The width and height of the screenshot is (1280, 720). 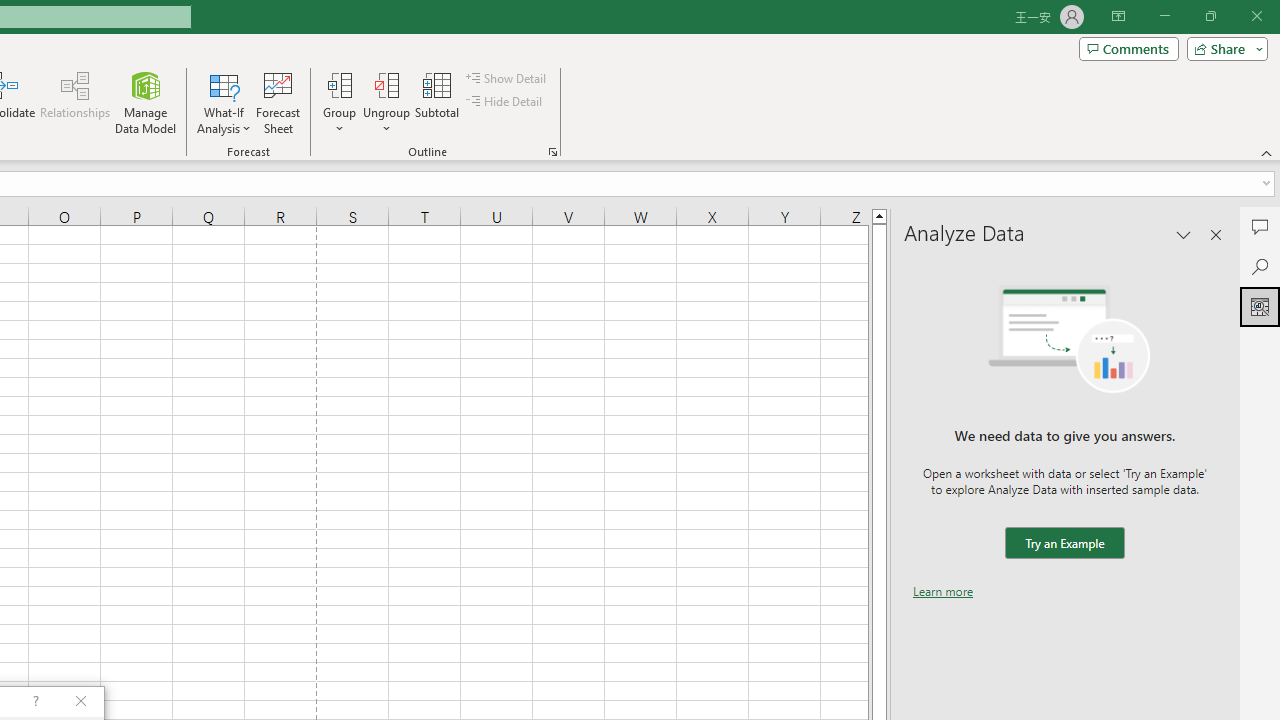 What do you see at coordinates (438, 102) in the screenshot?
I see `Subtotal` at bounding box center [438, 102].